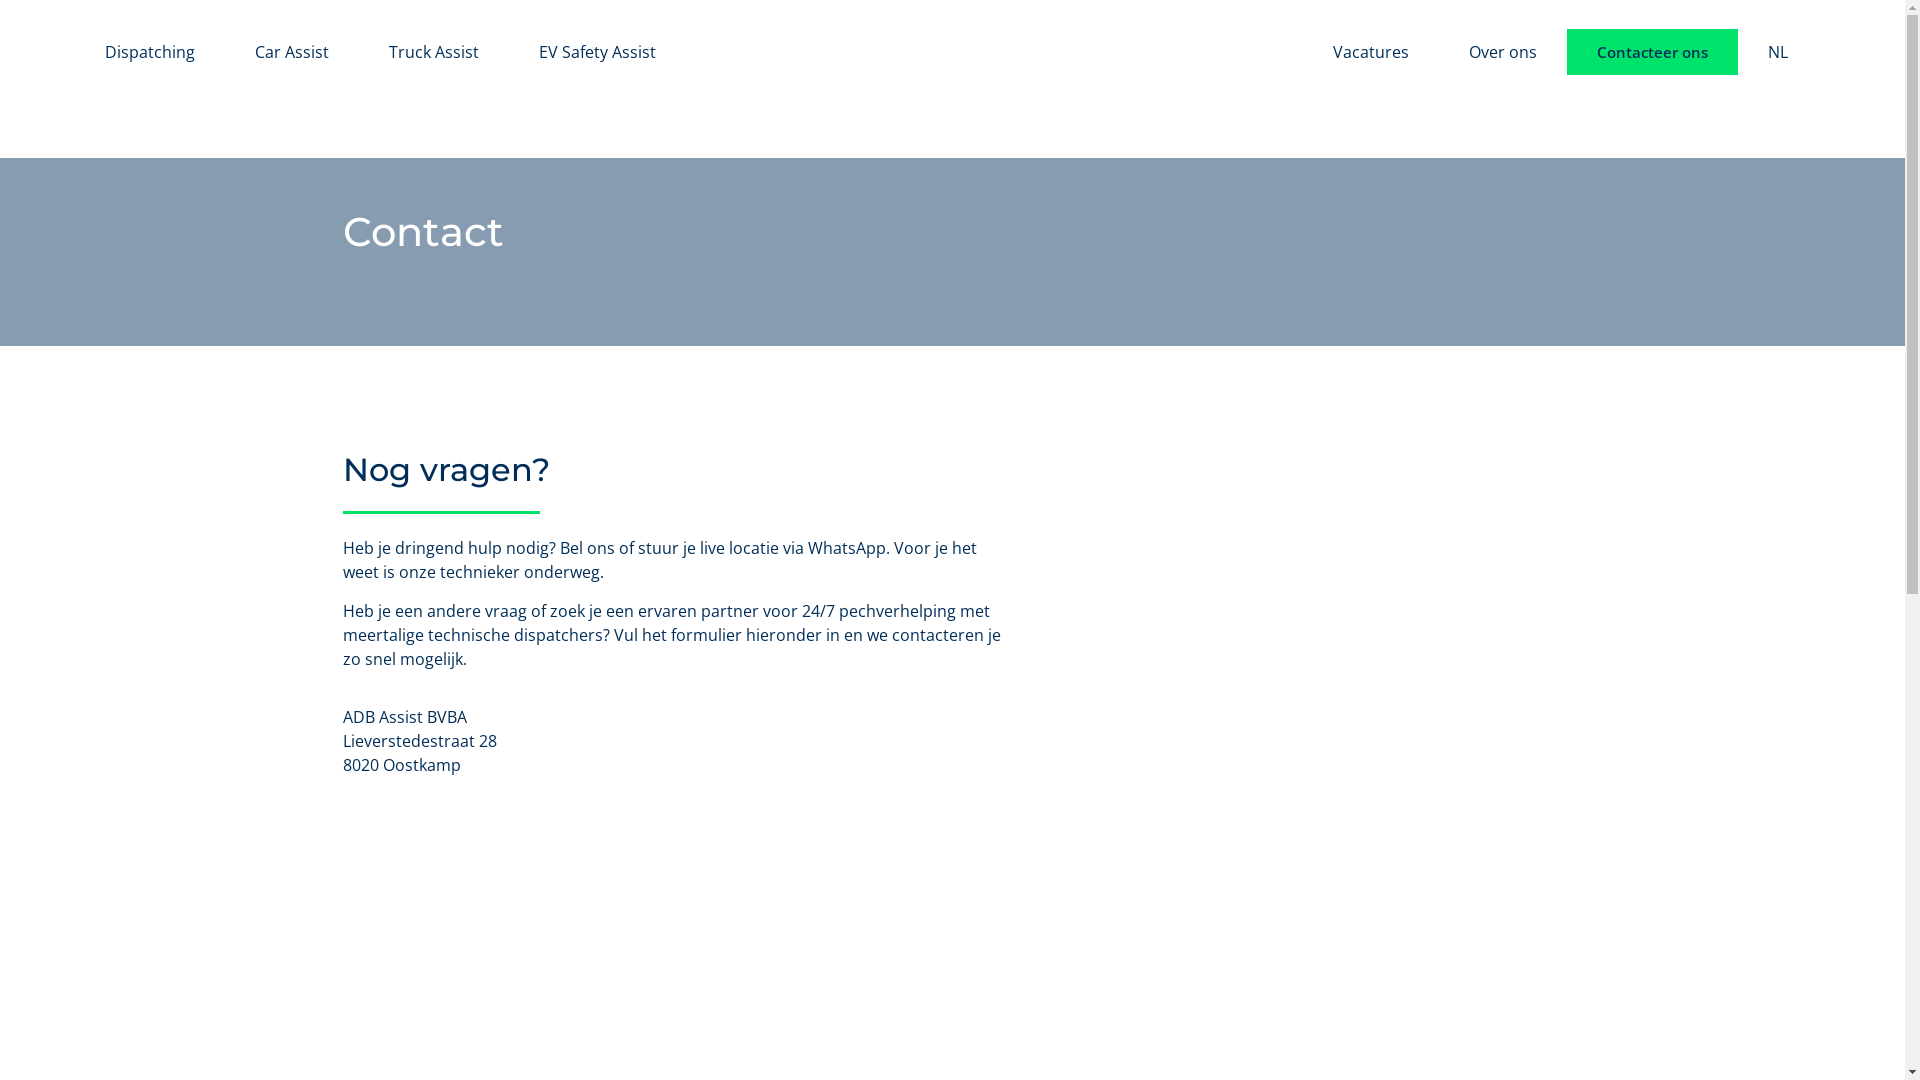 This screenshot has height=1080, width=1920. Describe the element at coordinates (150, 52) in the screenshot. I see `Dispatching` at that location.